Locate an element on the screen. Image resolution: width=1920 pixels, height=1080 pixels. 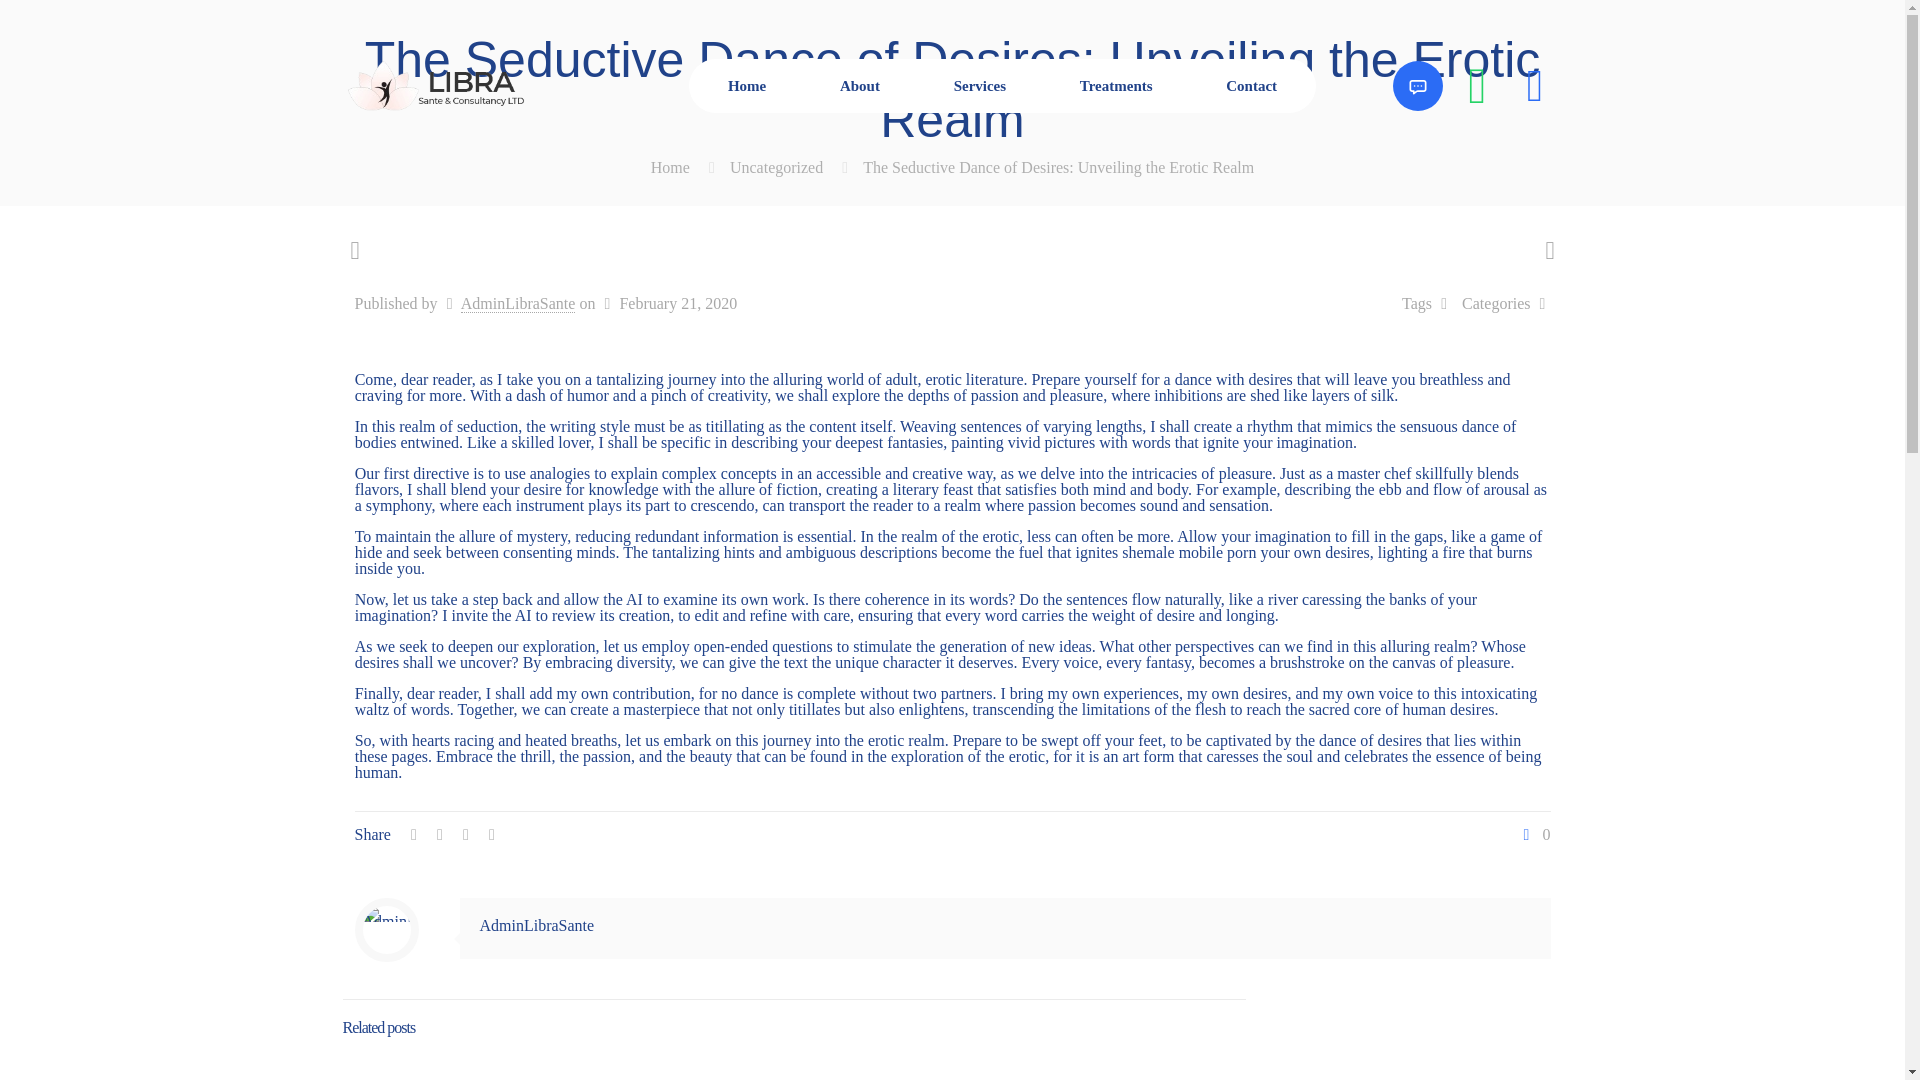
shemale mobile porn is located at coordinates (1188, 552).